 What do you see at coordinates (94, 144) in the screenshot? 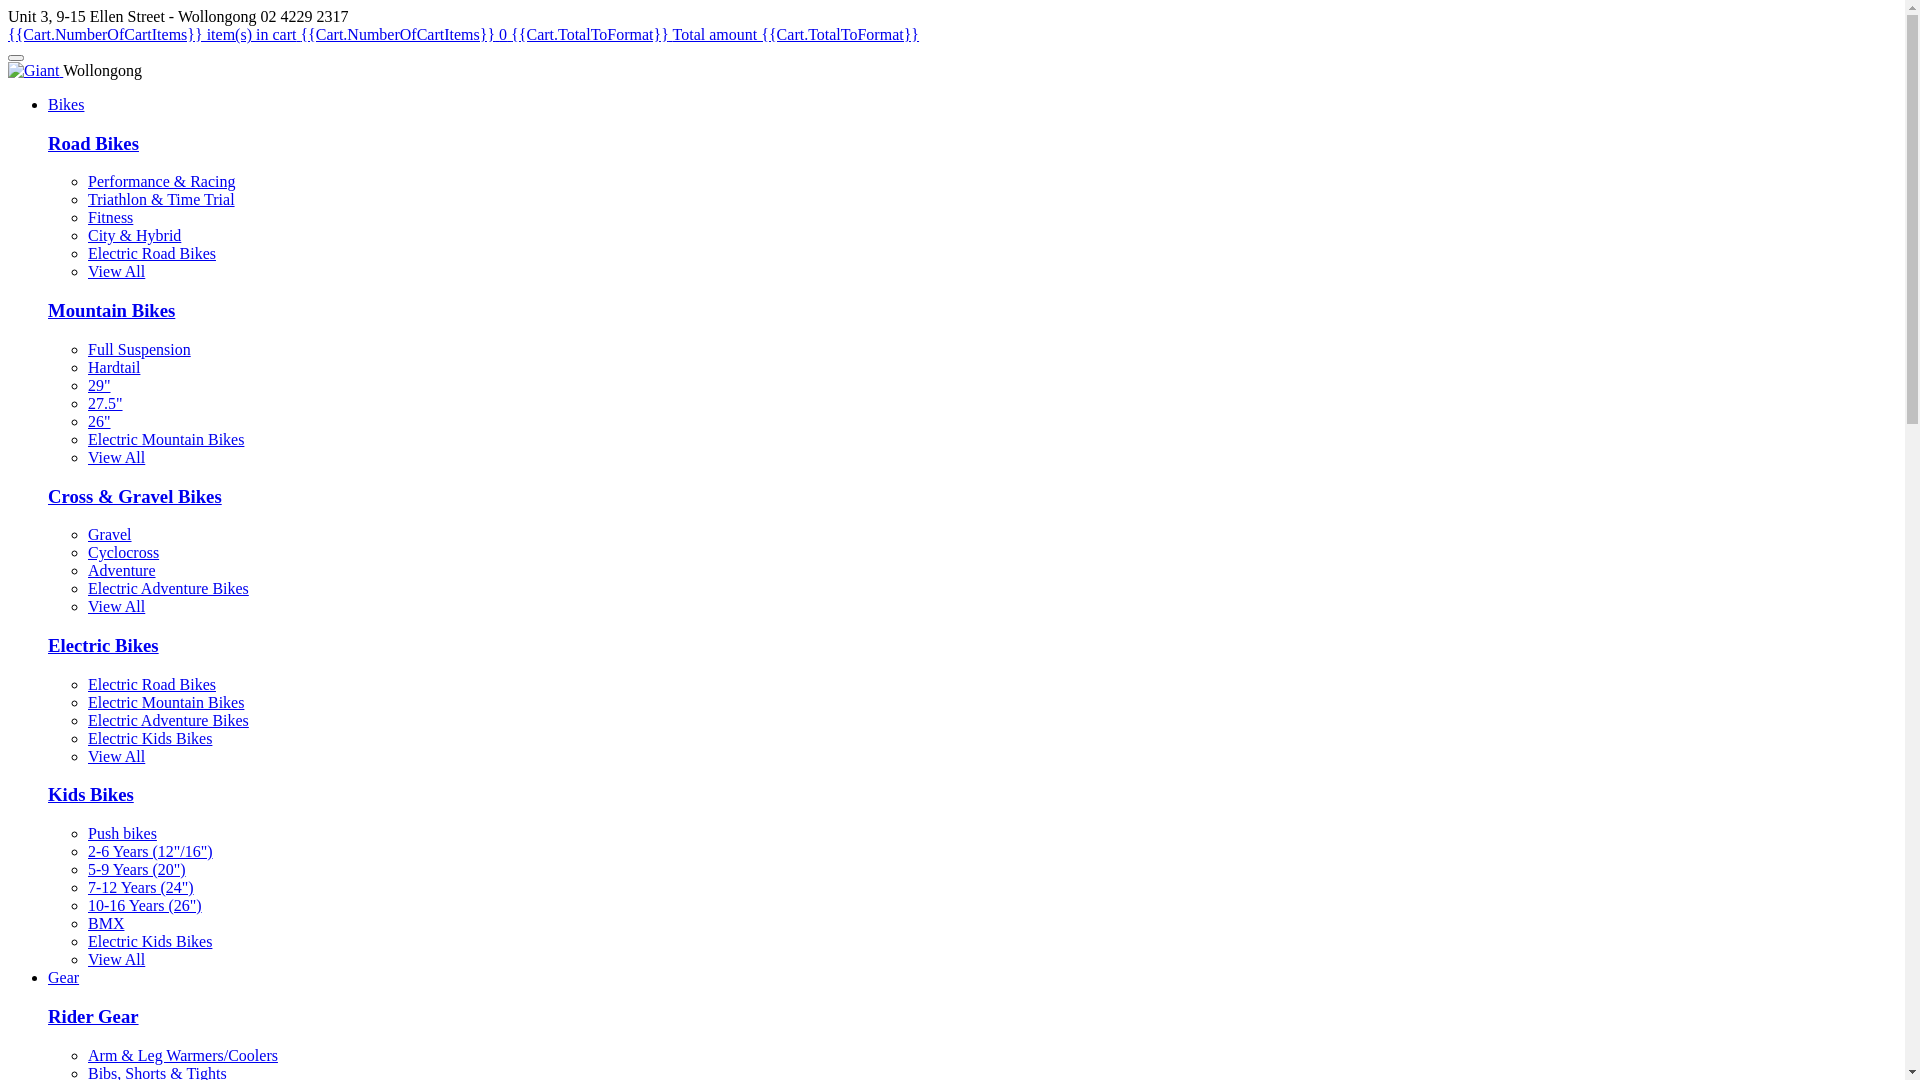
I see `Road Bikes` at bounding box center [94, 144].